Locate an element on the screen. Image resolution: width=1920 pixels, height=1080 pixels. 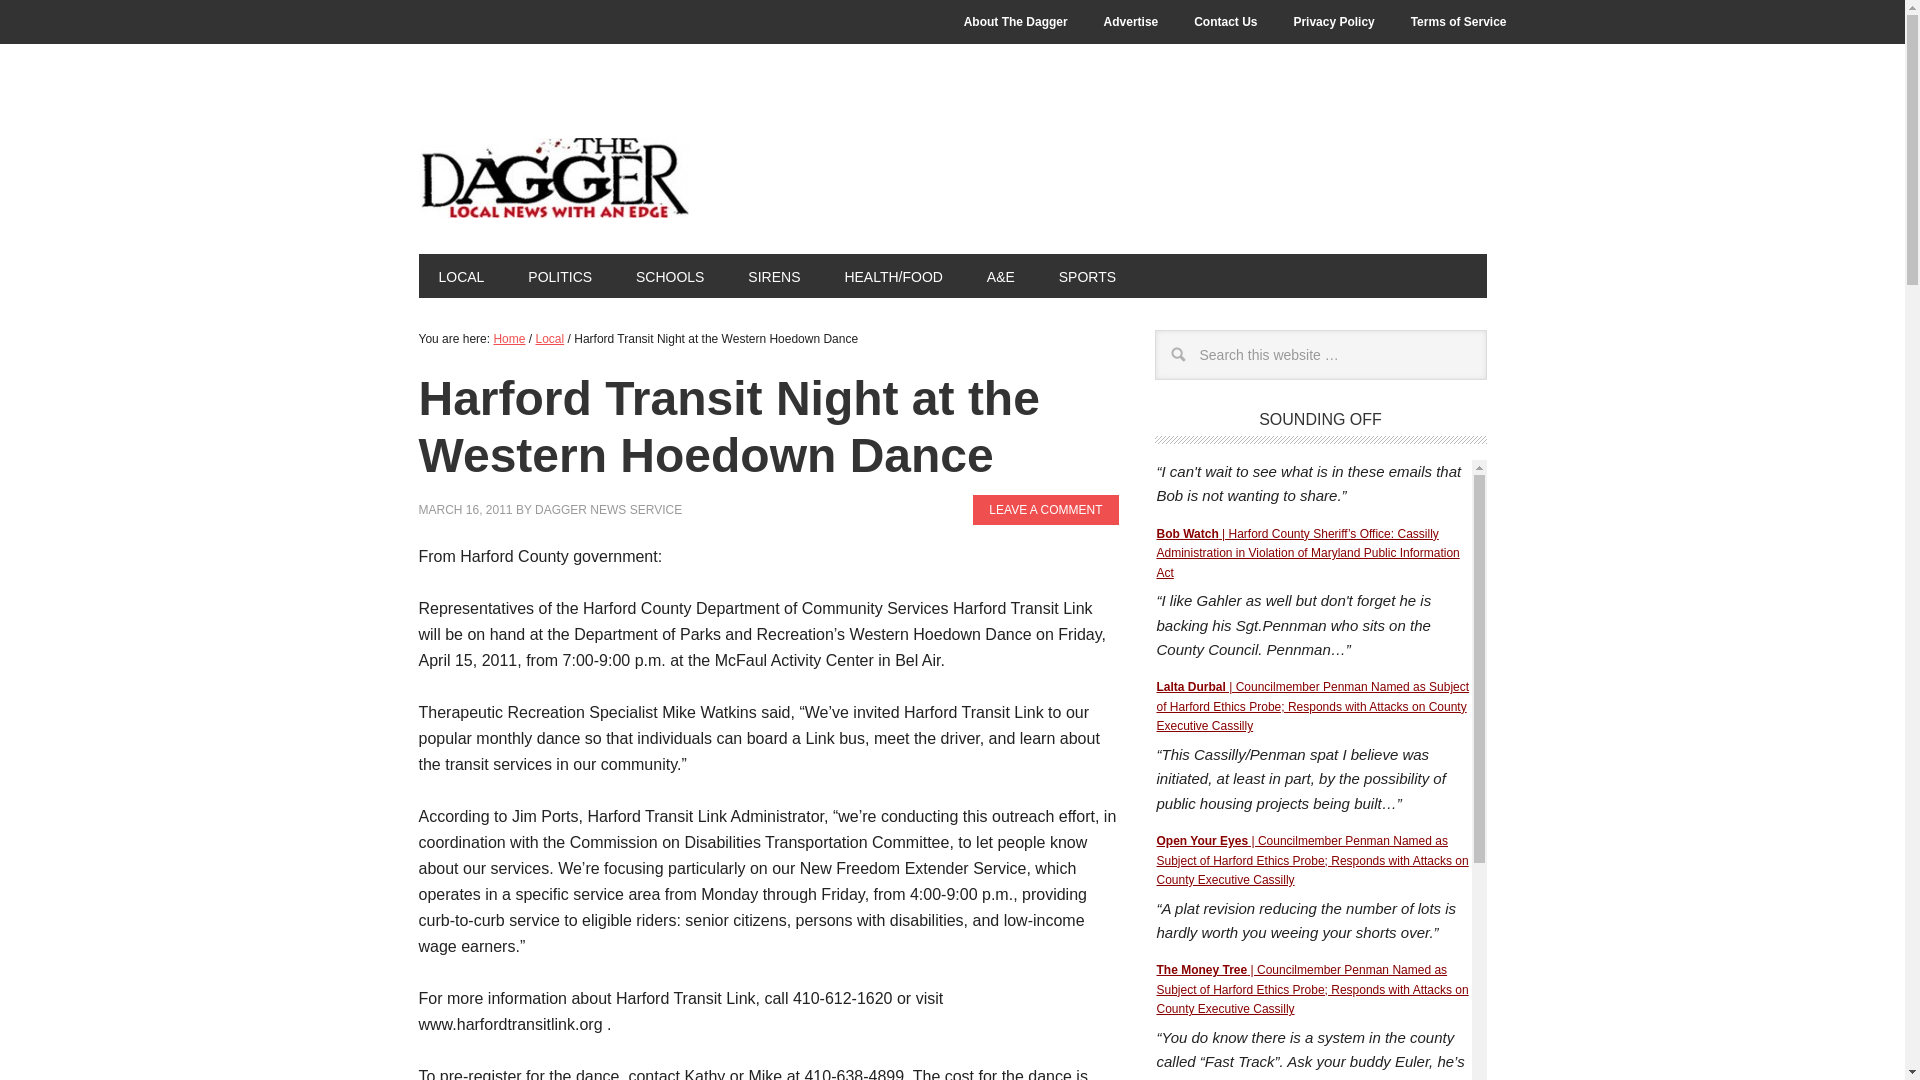
Local is located at coordinates (550, 338).